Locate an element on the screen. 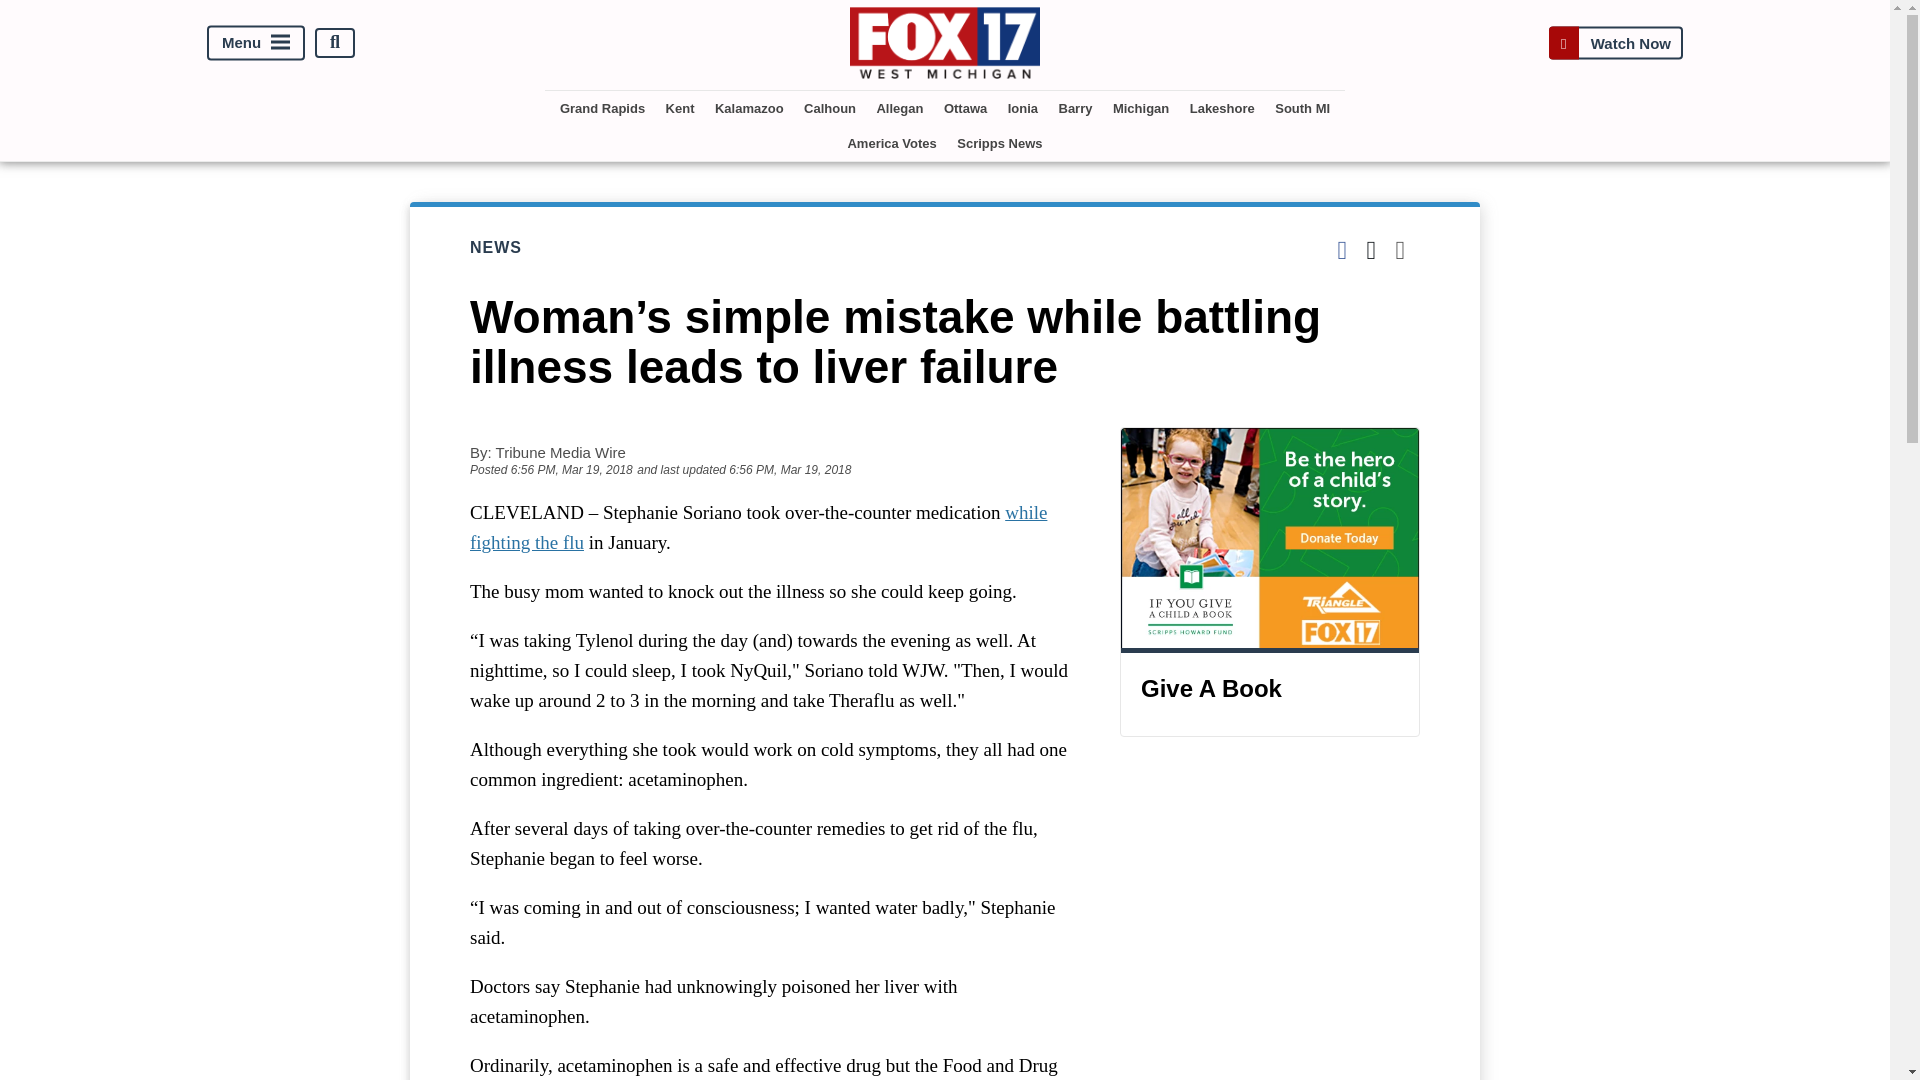  Watch Now is located at coordinates (1615, 42).